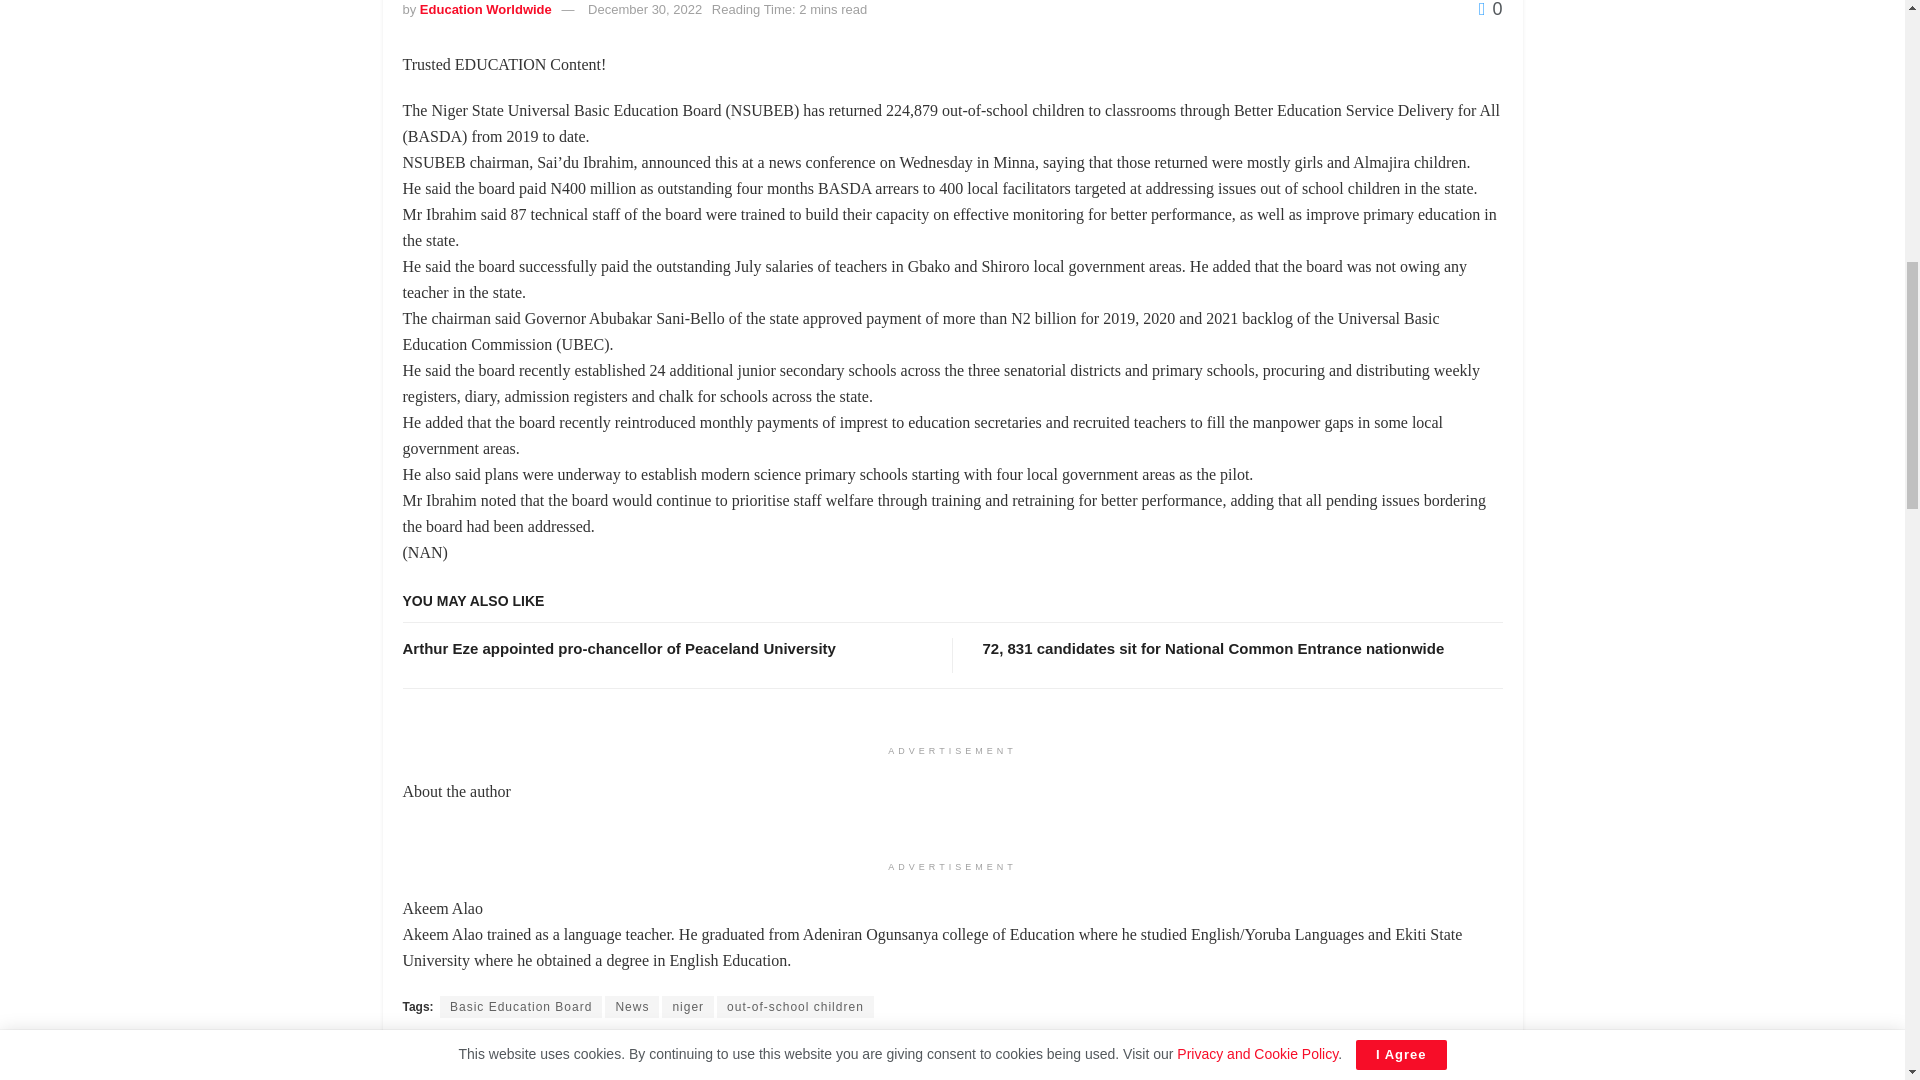 This screenshot has height=1080, width=1920. I want to click on Education Worldwide, so click(486, 10).